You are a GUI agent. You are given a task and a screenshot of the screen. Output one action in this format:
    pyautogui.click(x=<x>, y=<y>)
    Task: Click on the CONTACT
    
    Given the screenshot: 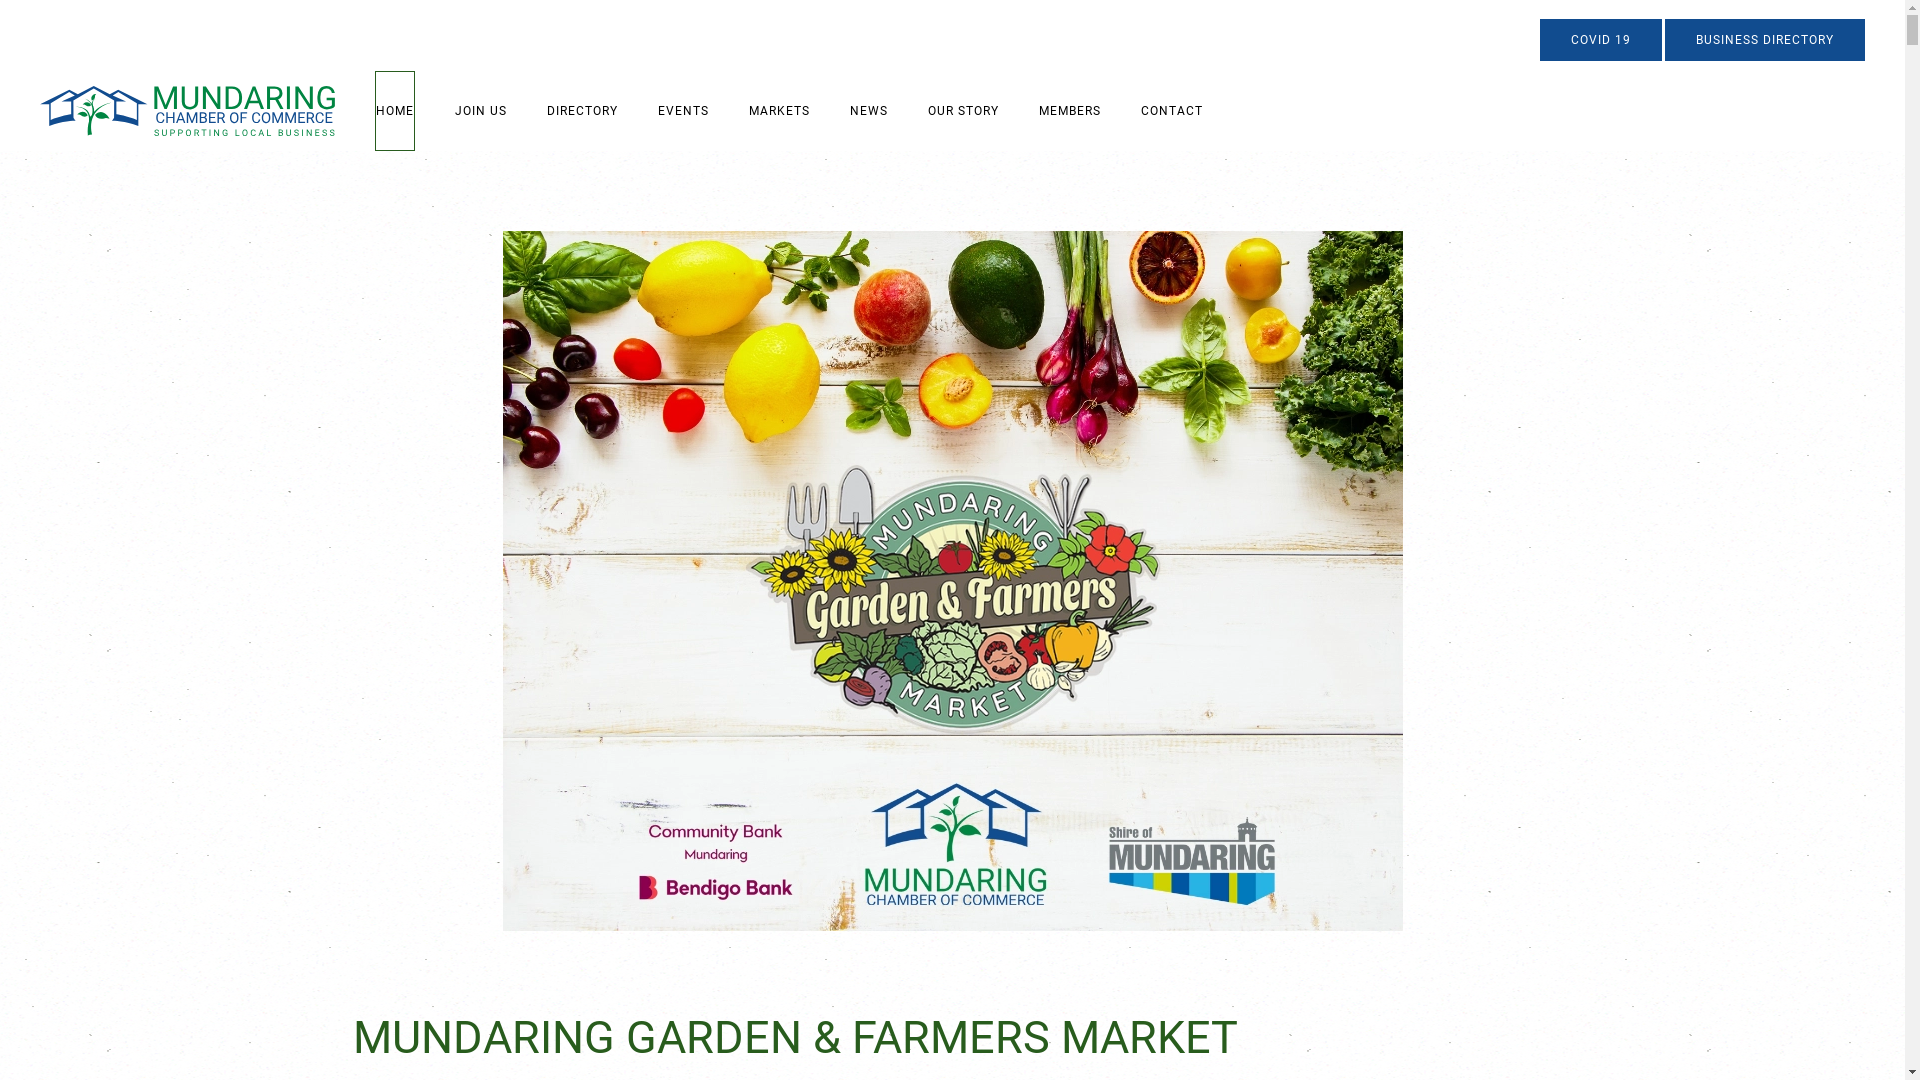 What is the action you would take?
    pyautogui.click(x=1172, y=111)
    